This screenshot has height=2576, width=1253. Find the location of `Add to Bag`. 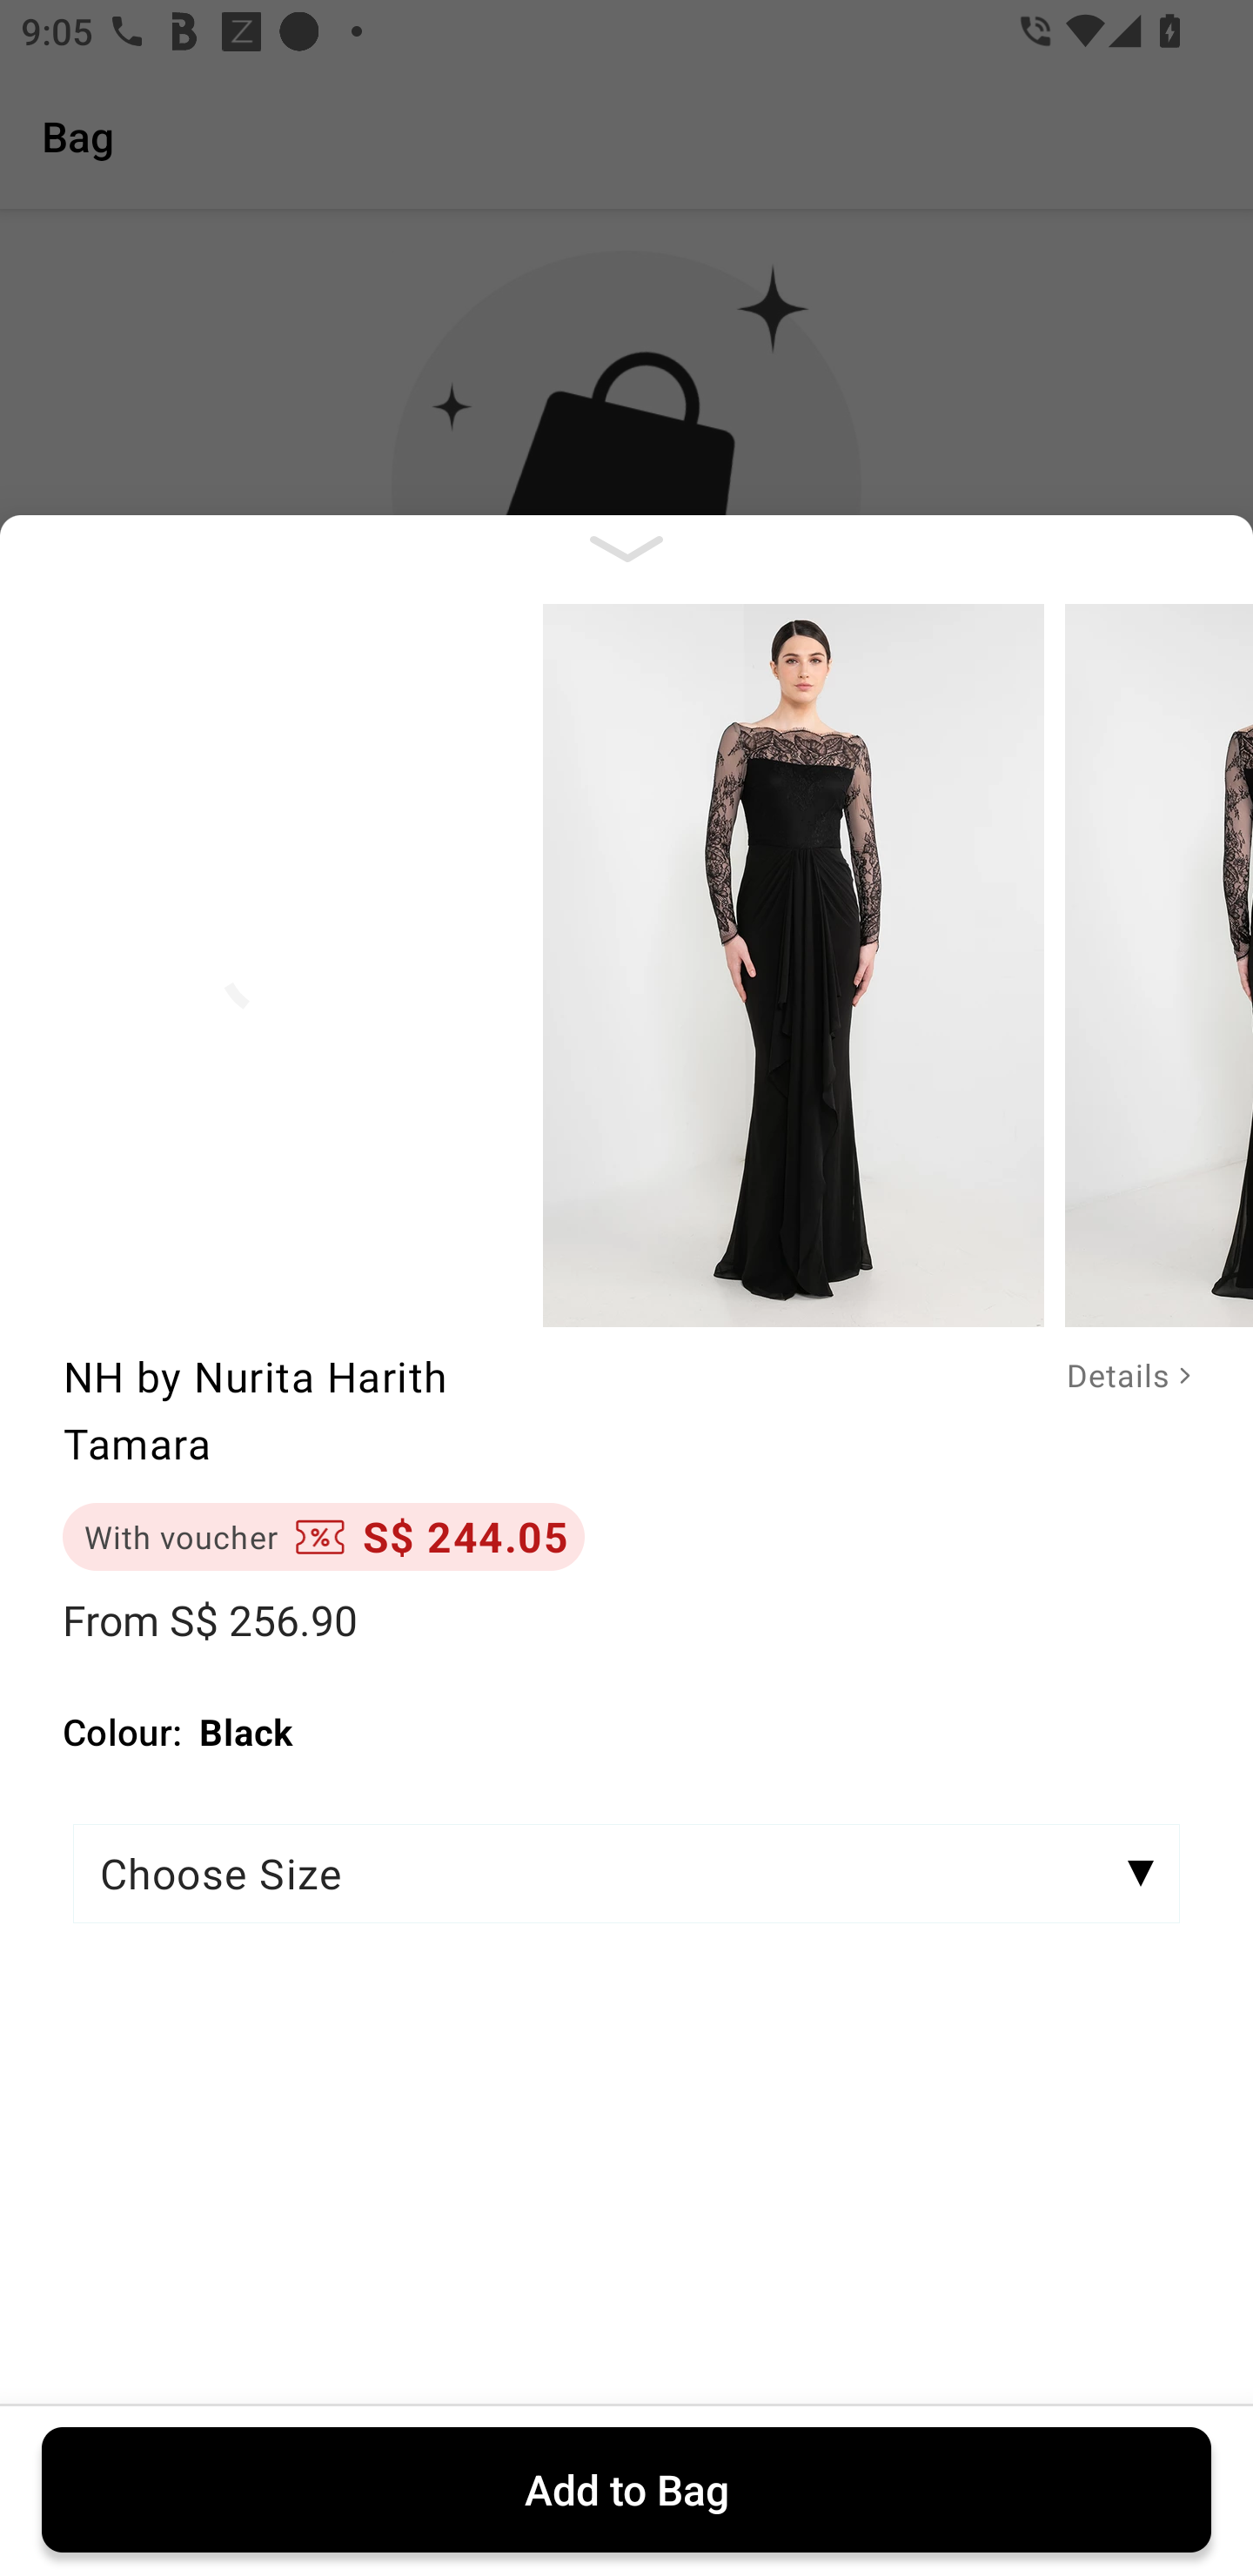

Add to Bag is located at coordinates (626, 2489).